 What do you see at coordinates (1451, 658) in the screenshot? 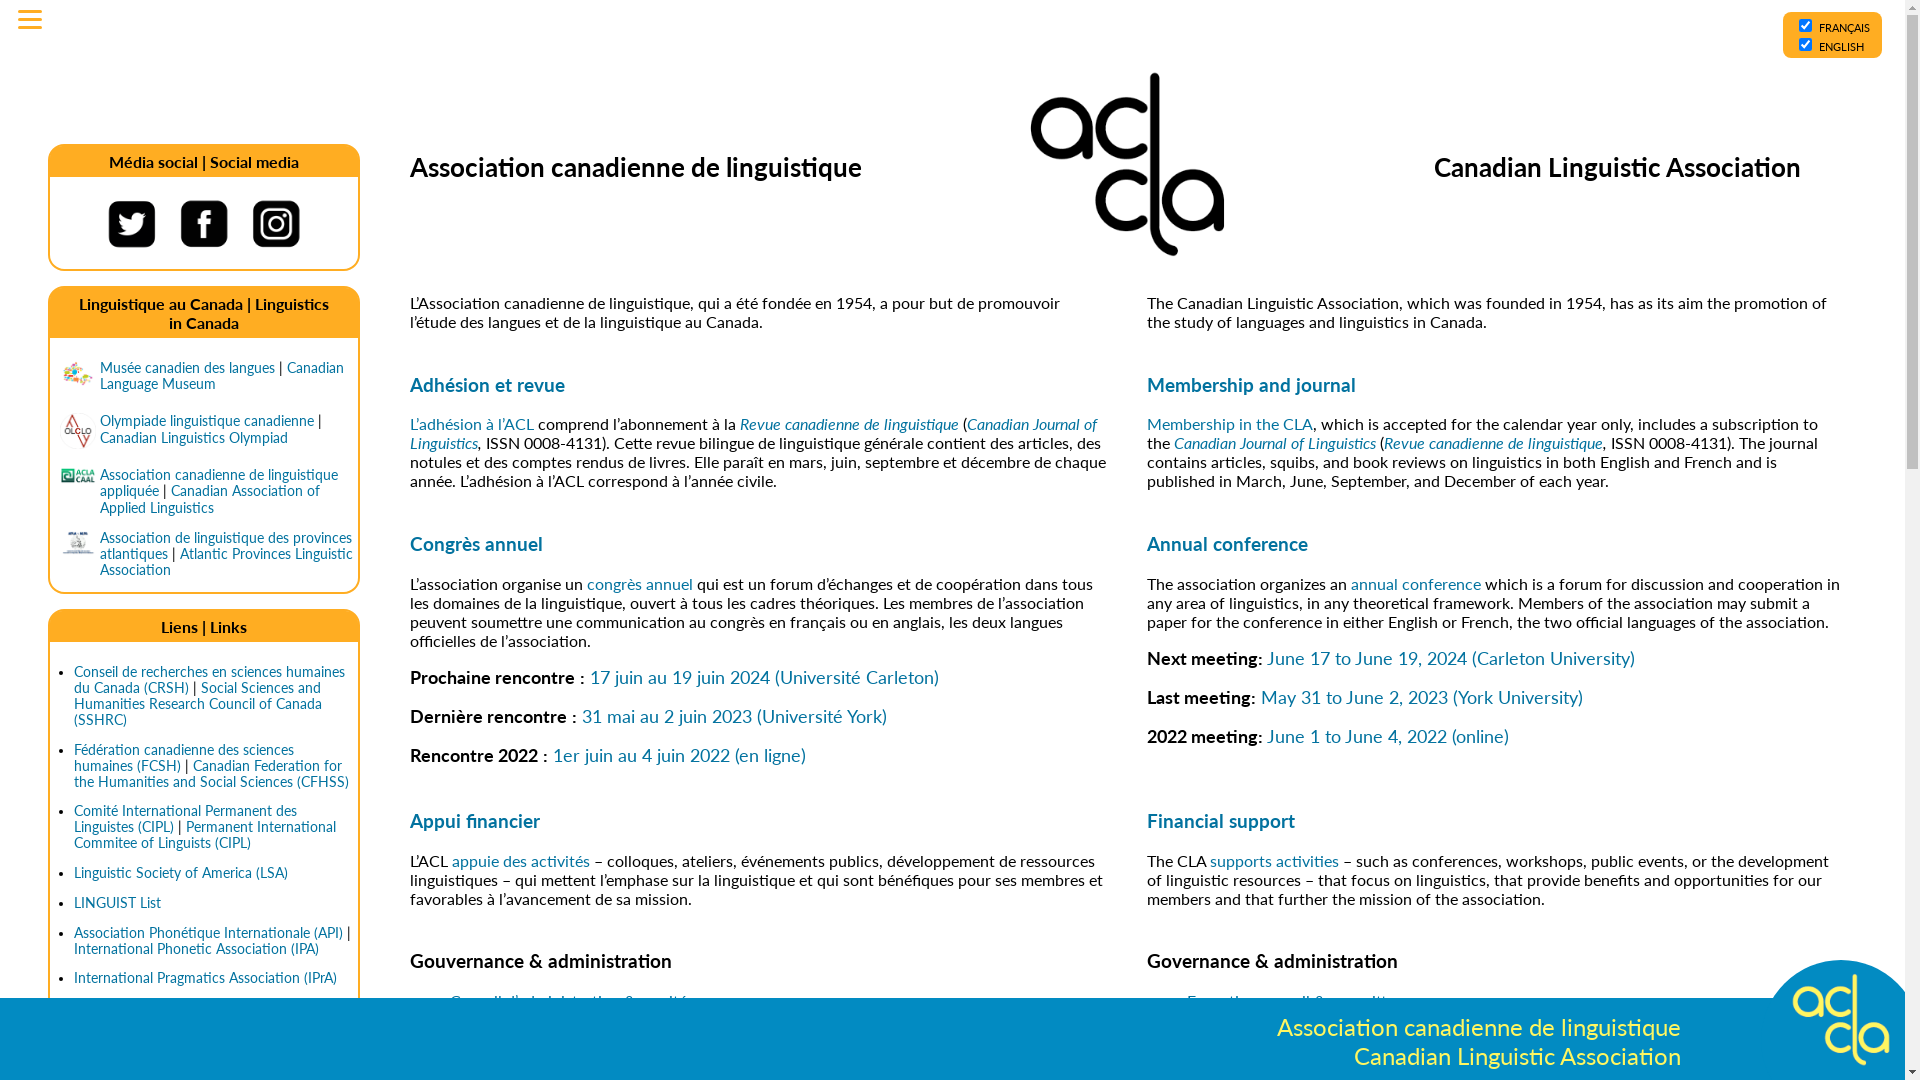
I see `June 17 to June 19, 2024 (Carleton University)` at bounding box center [1451, 658].